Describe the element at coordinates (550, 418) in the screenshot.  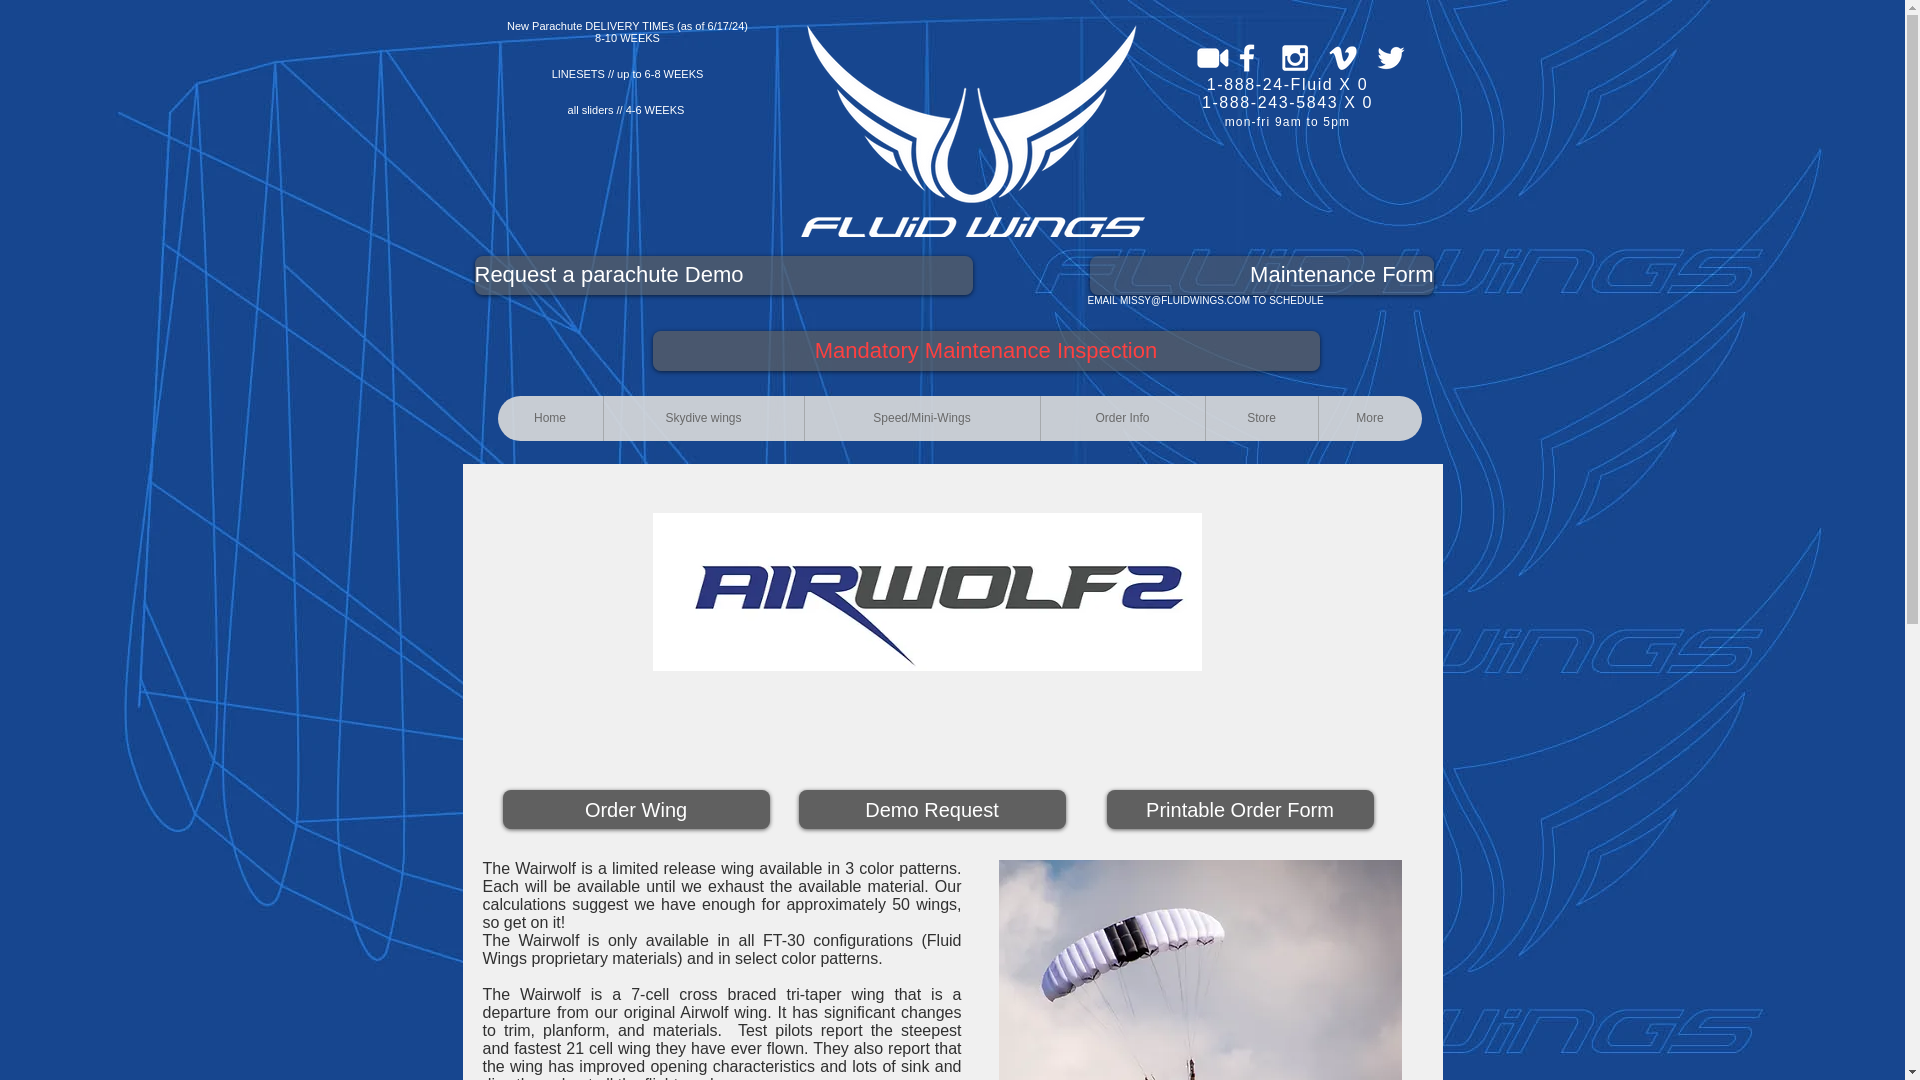
I see `Home` at that location.